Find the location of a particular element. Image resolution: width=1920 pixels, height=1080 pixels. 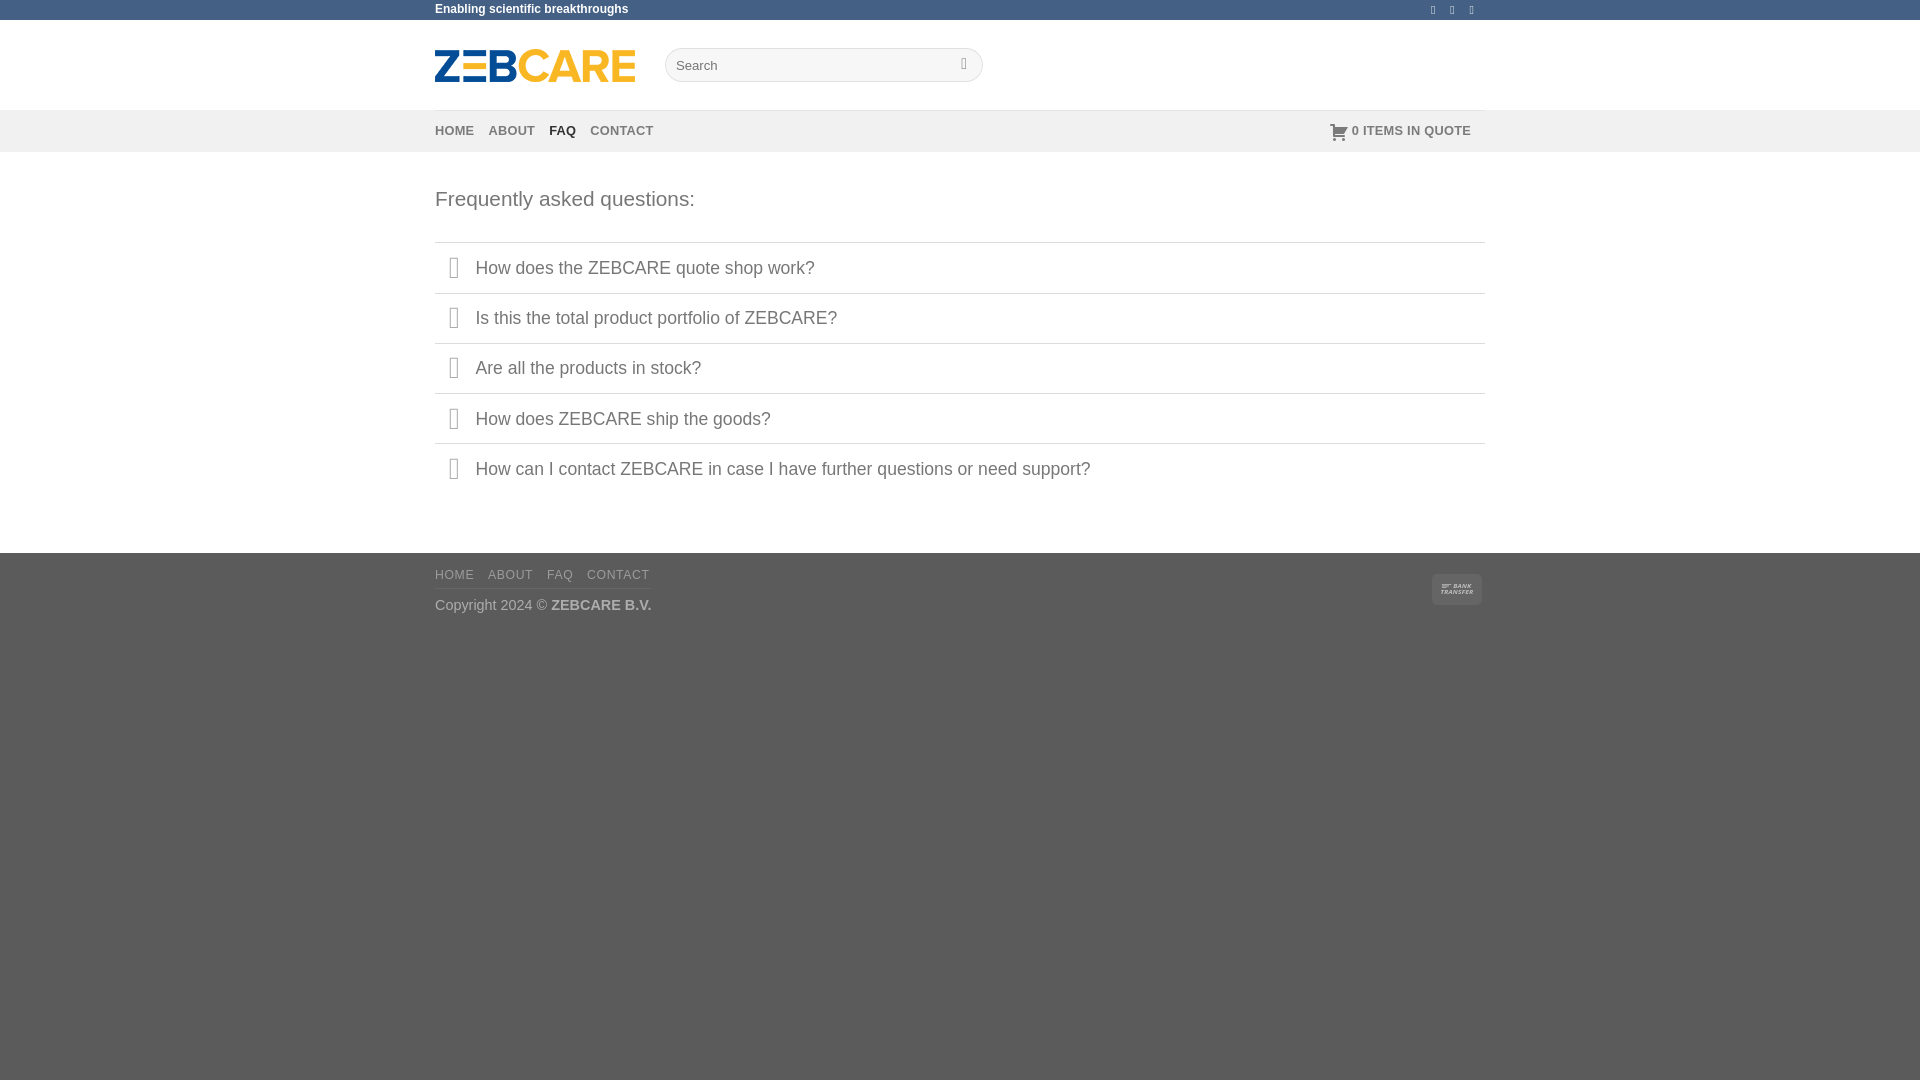

0 ITEMS IN QUOTE is located at coordinates (1399, 131).